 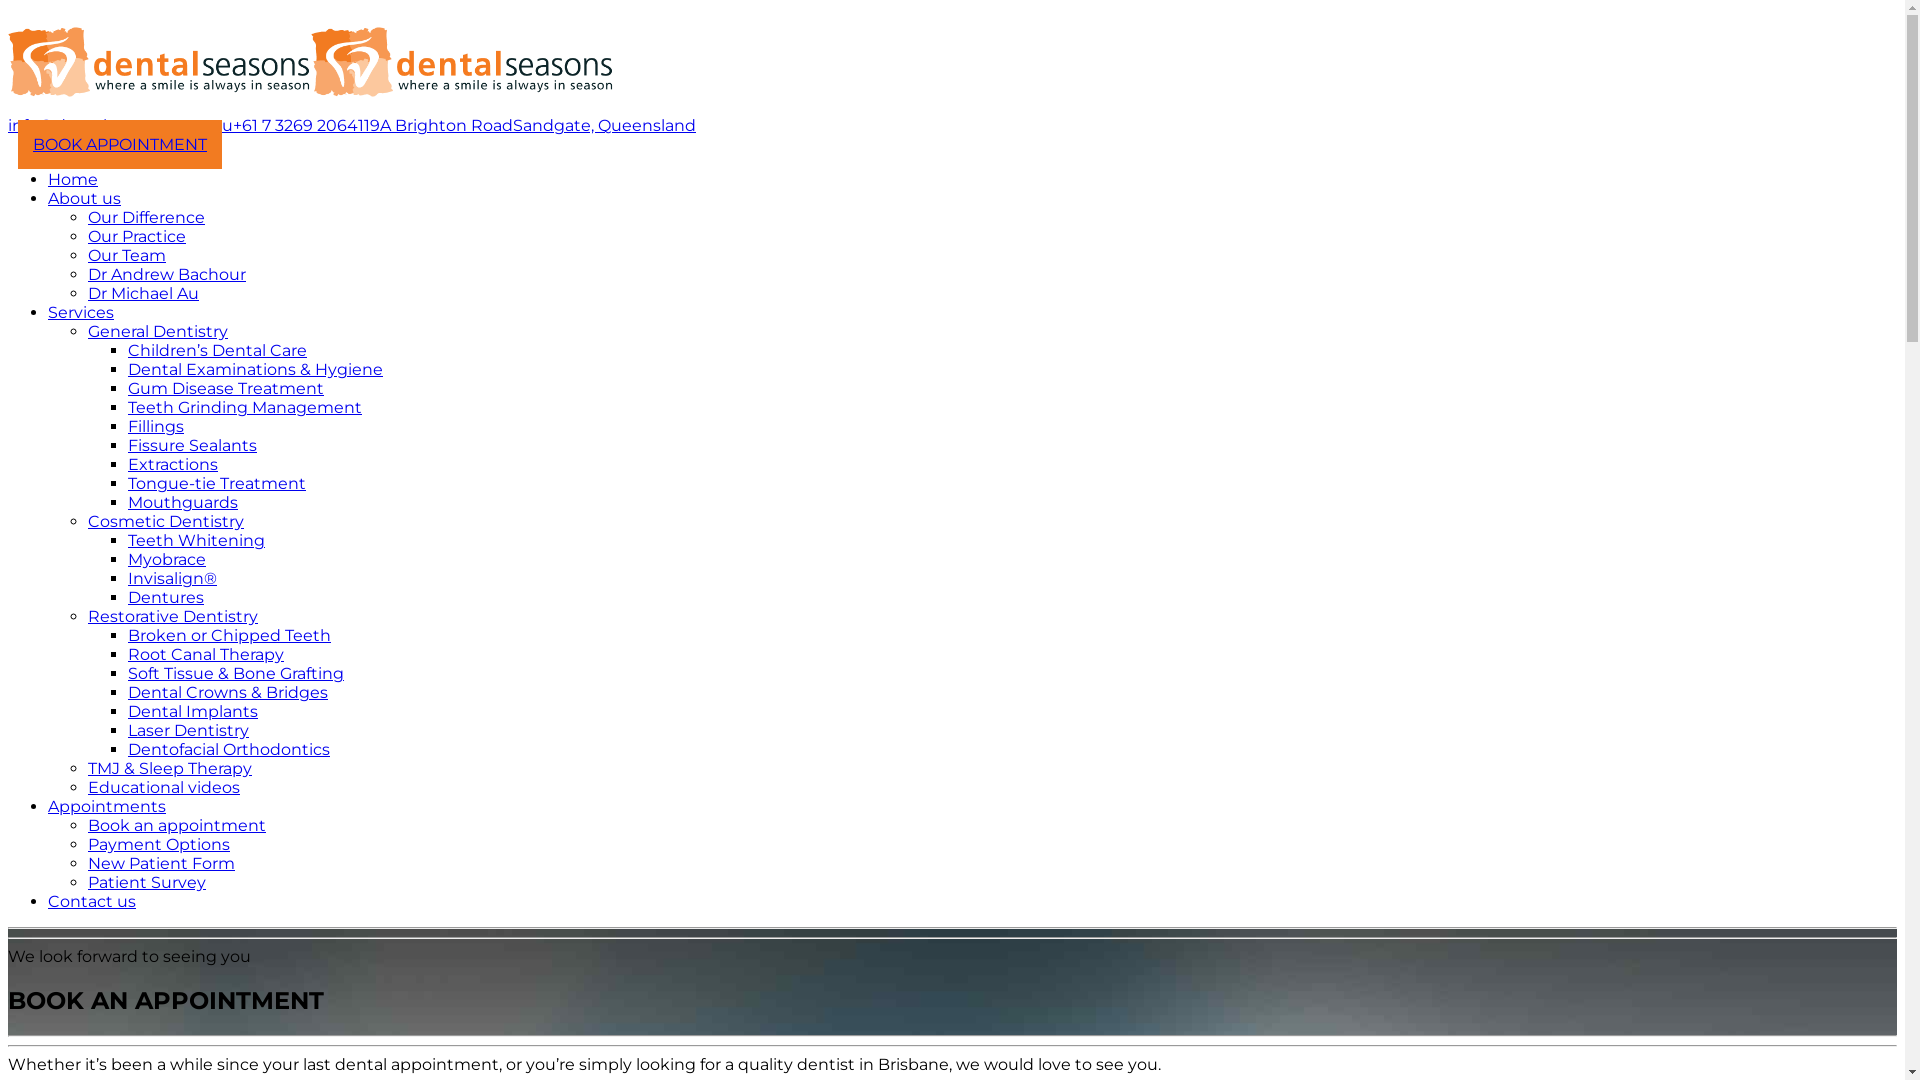 I want to click on Our Difference, so click(x=146, y=218).